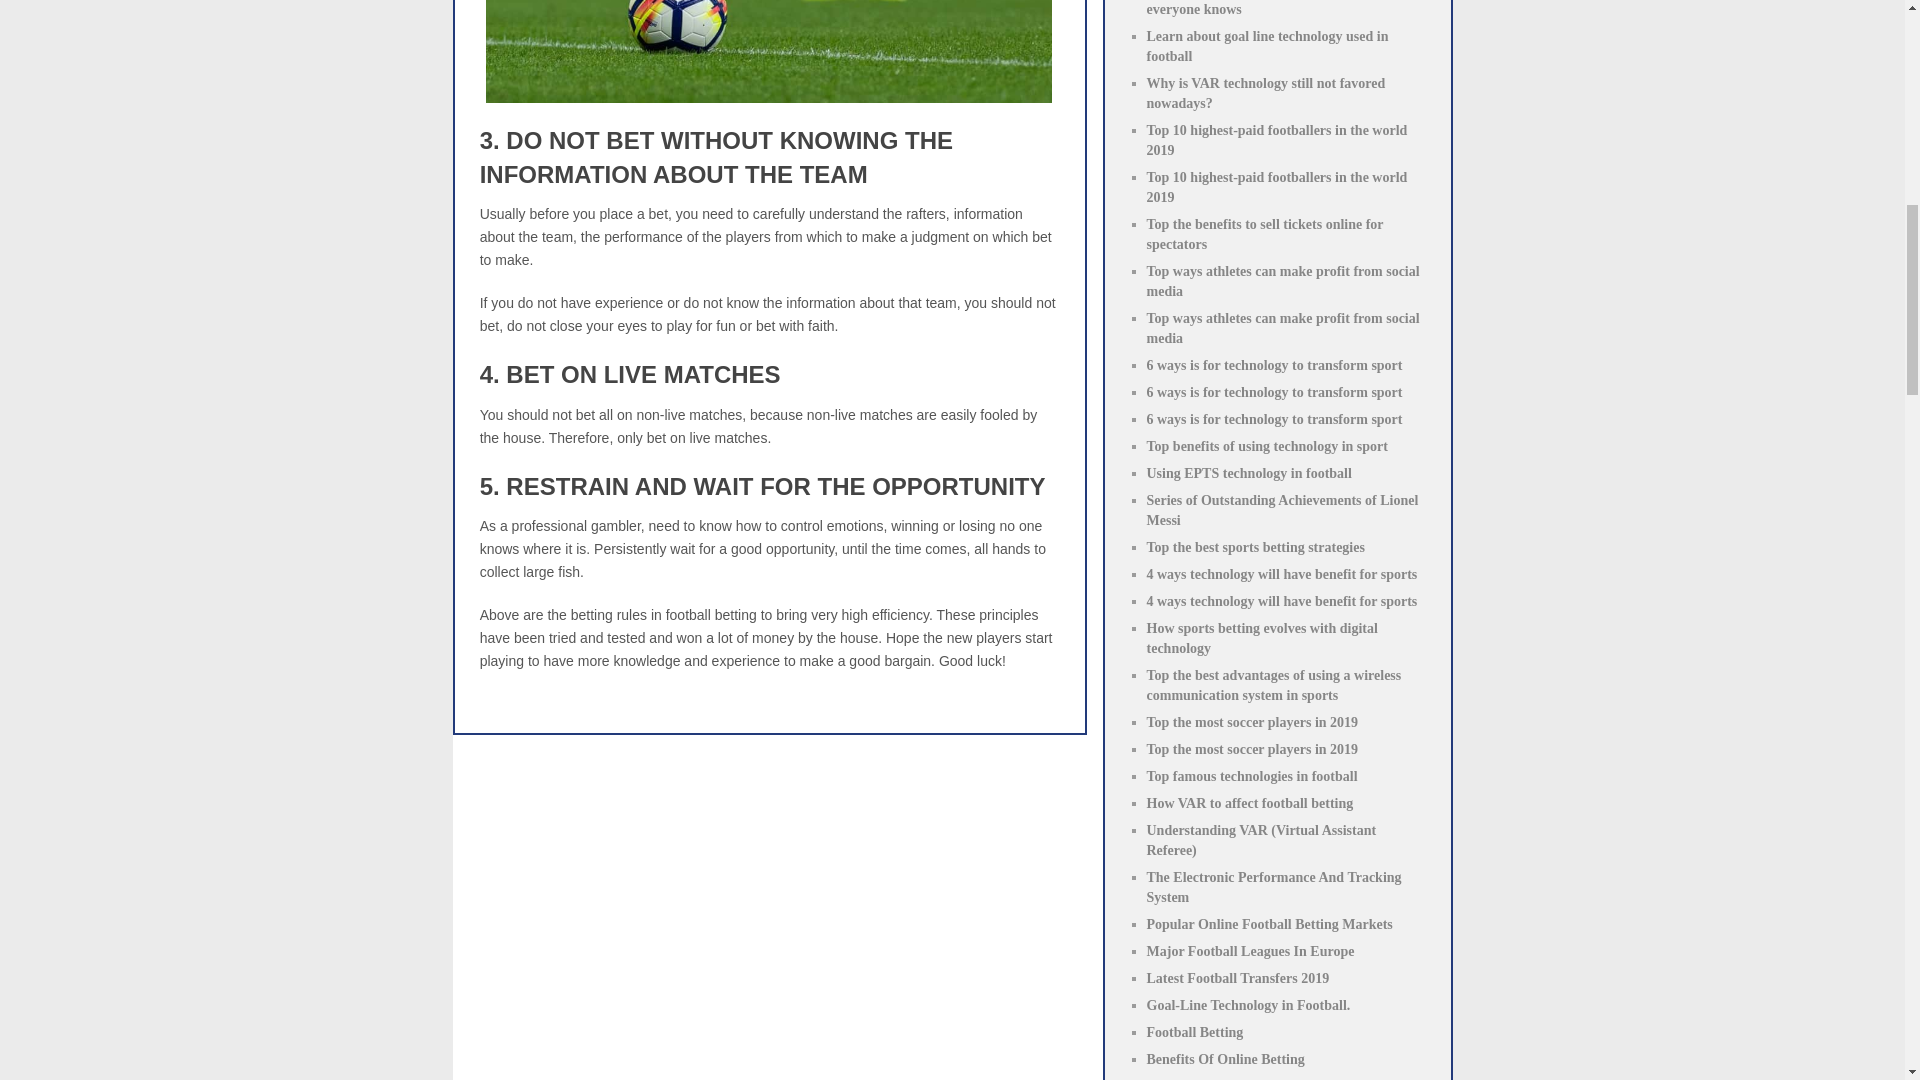  I want to click on Top the benefits to sell tickets online for spectators, so click(1264, 234).